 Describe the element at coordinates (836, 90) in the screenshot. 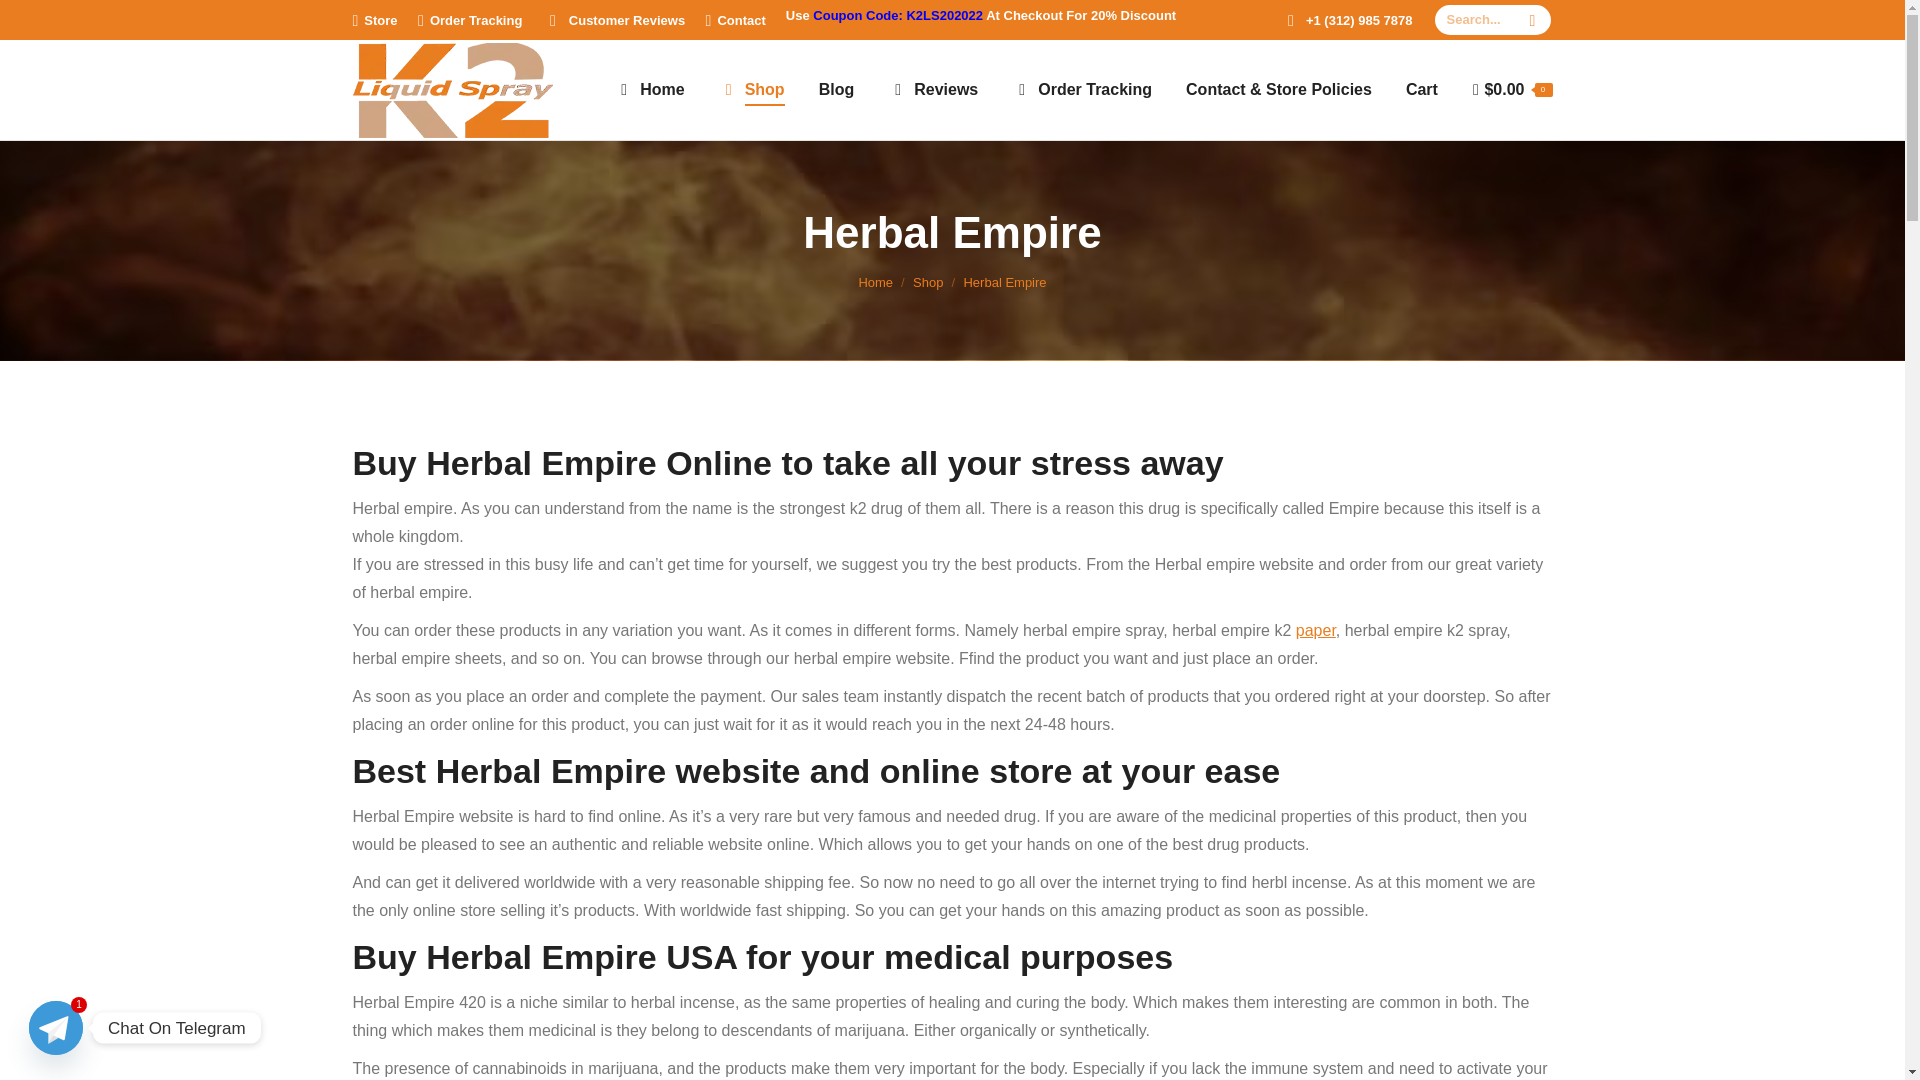

I see `Blog` at that location.